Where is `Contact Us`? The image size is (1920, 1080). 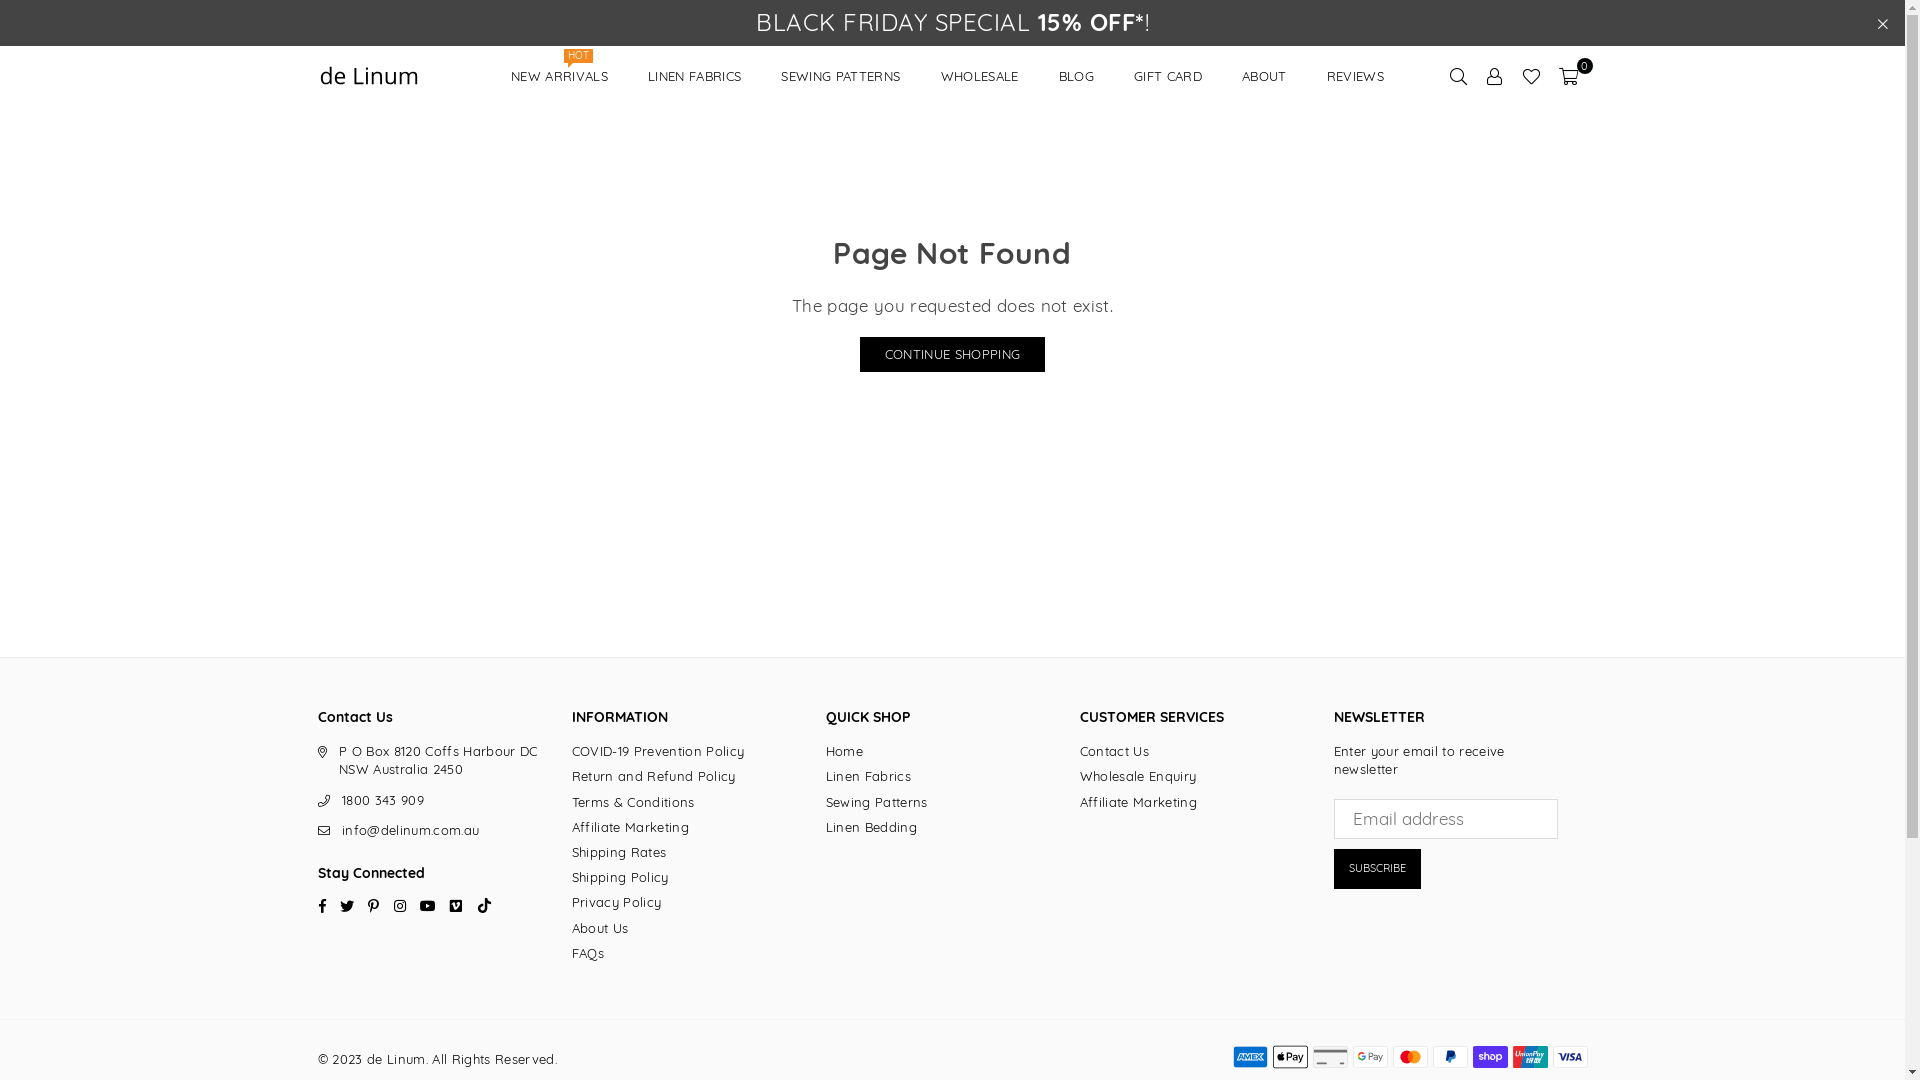
Contact Us is located at coordinates (1114, 750).